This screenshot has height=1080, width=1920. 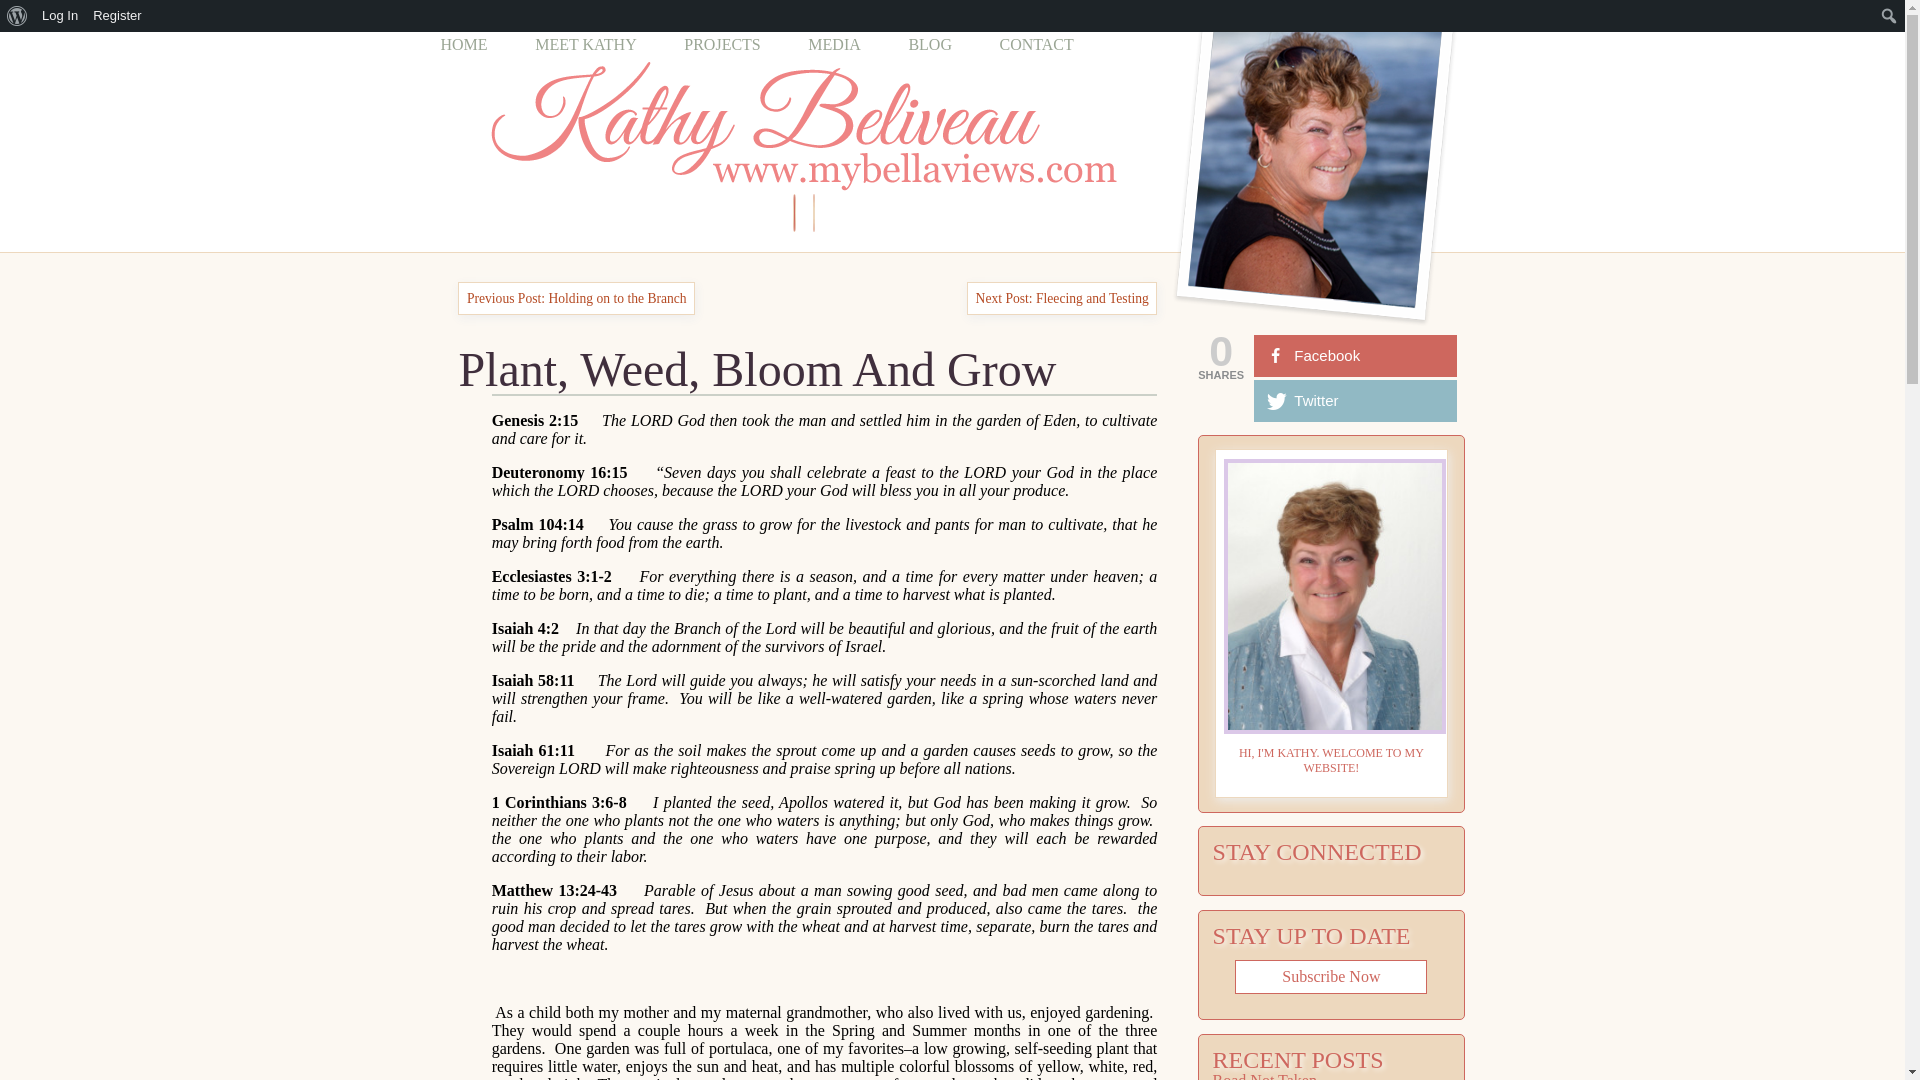 I want to click on BLOG, so click(x=930, y=44).